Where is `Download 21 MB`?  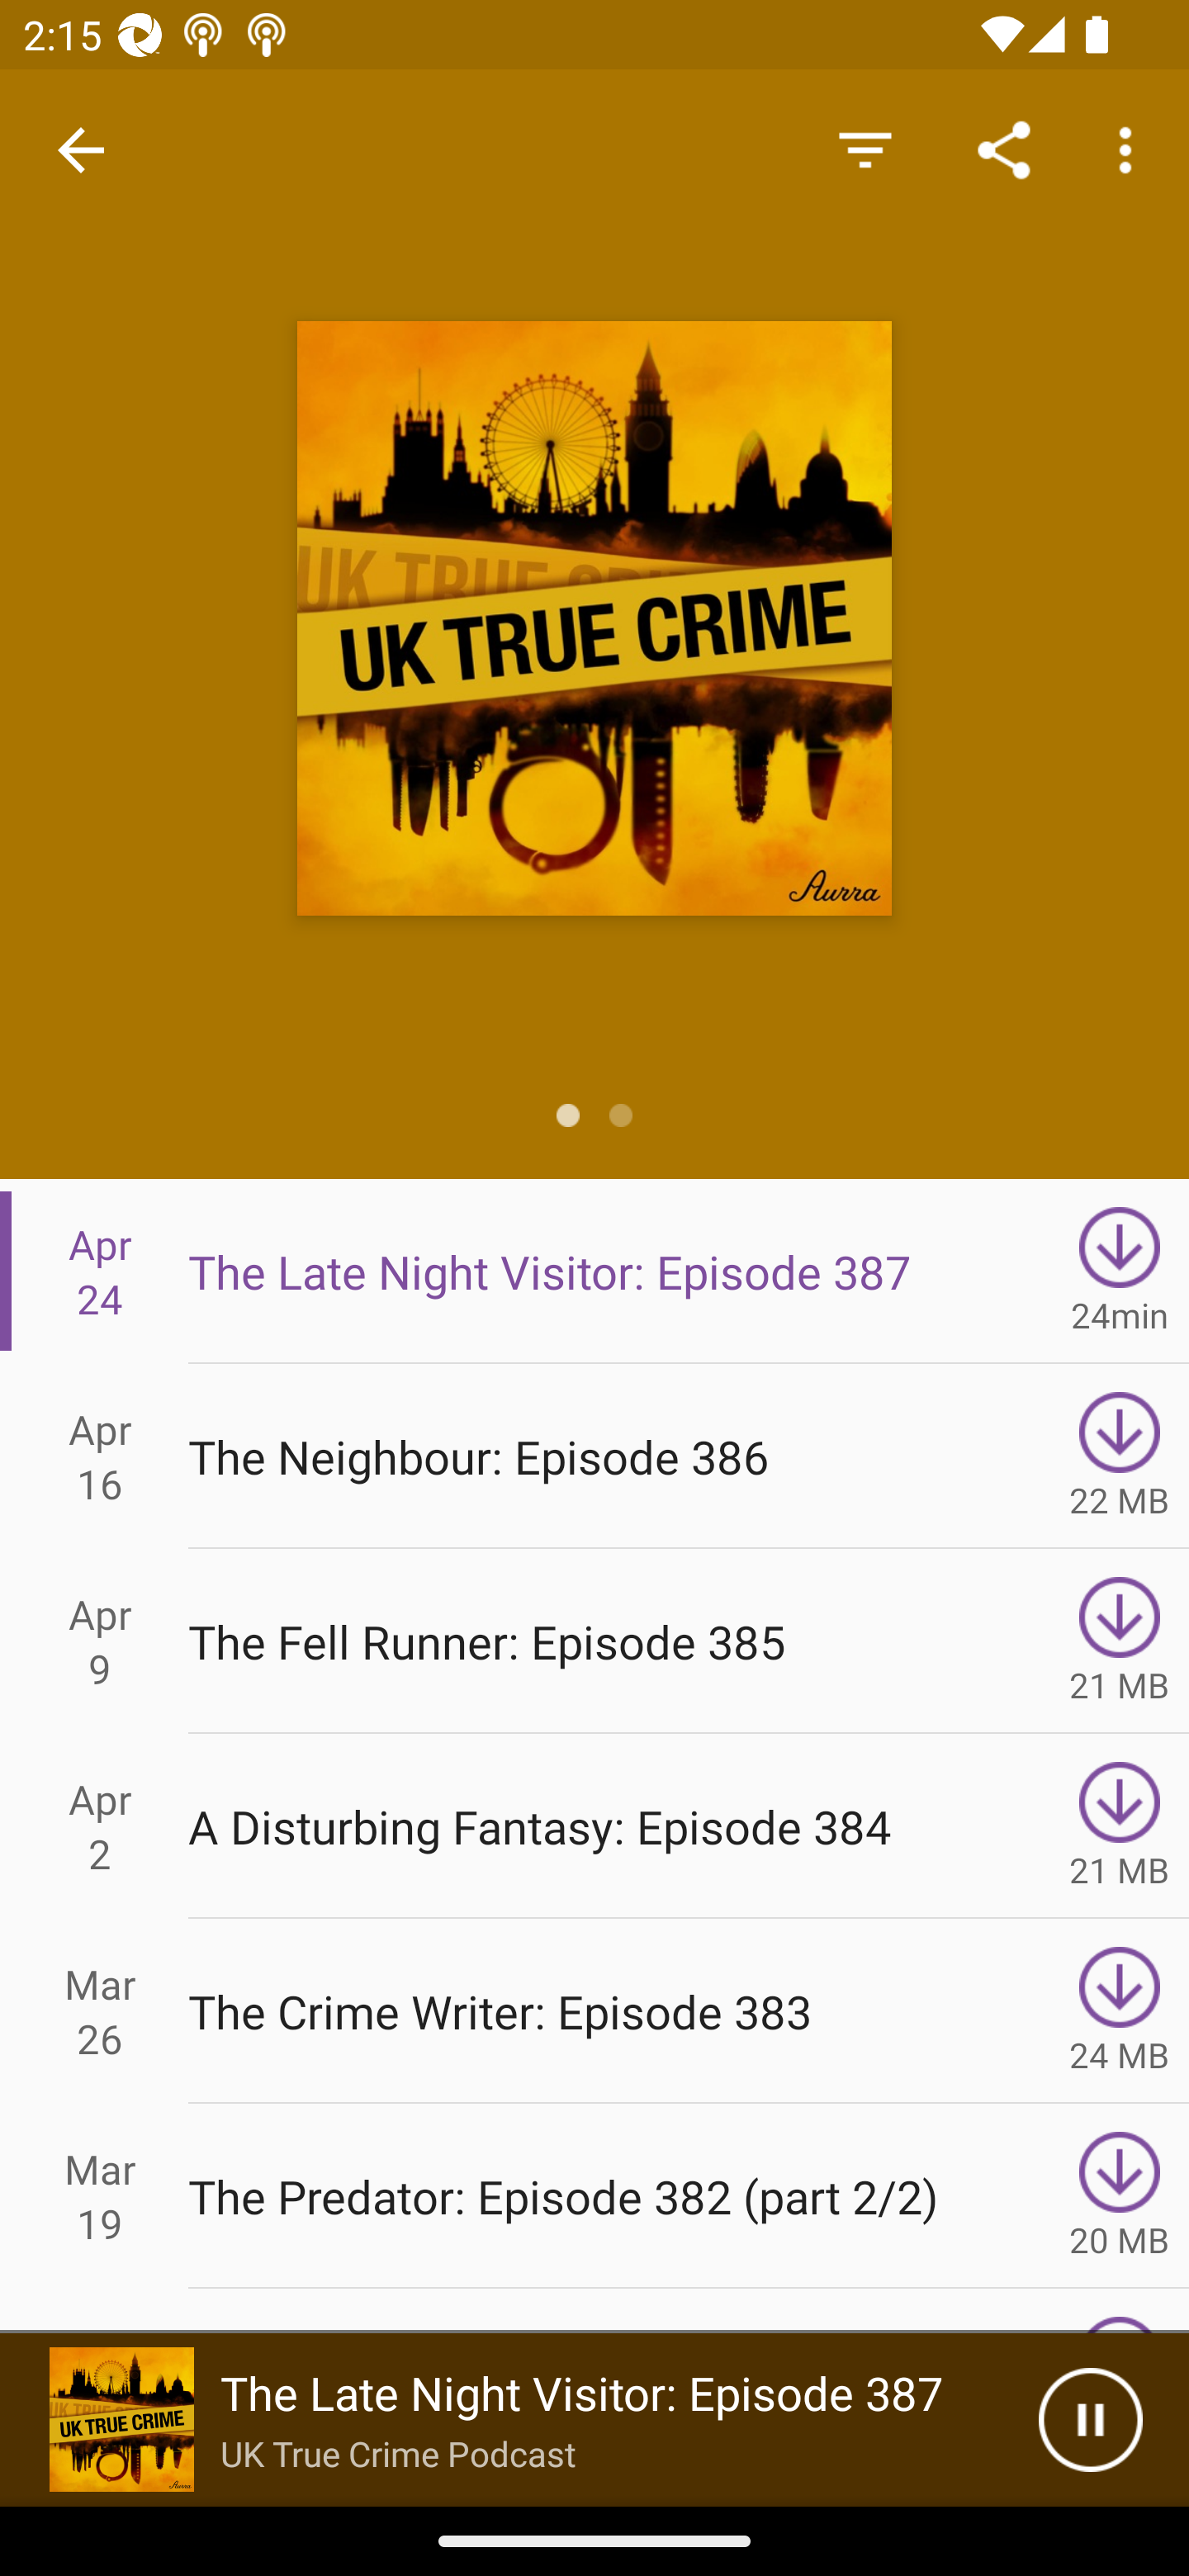 Download 21 MB is located at coordinates (1120, 1826).